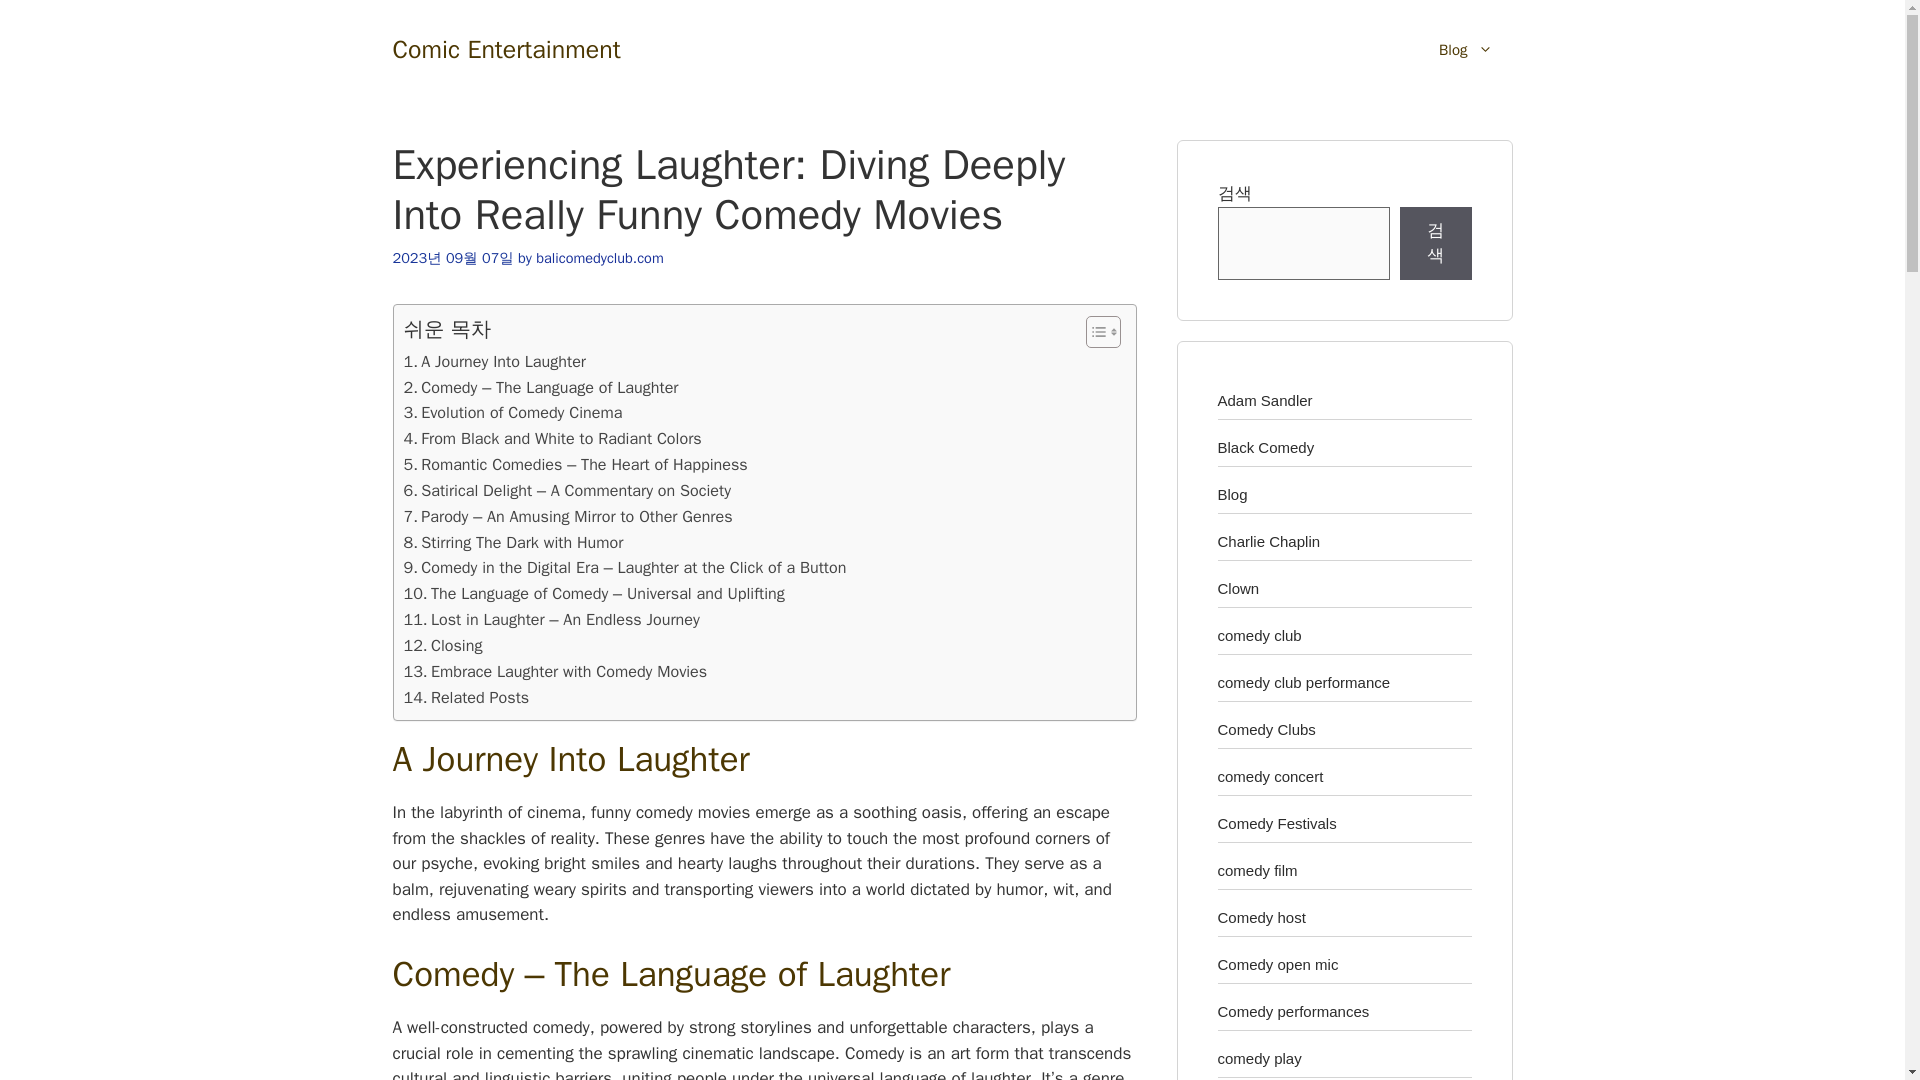  What do you see at coordinates (506, 48) in the screenshot?
I see `Comic Entertainment` at bounding box center [506, 48].